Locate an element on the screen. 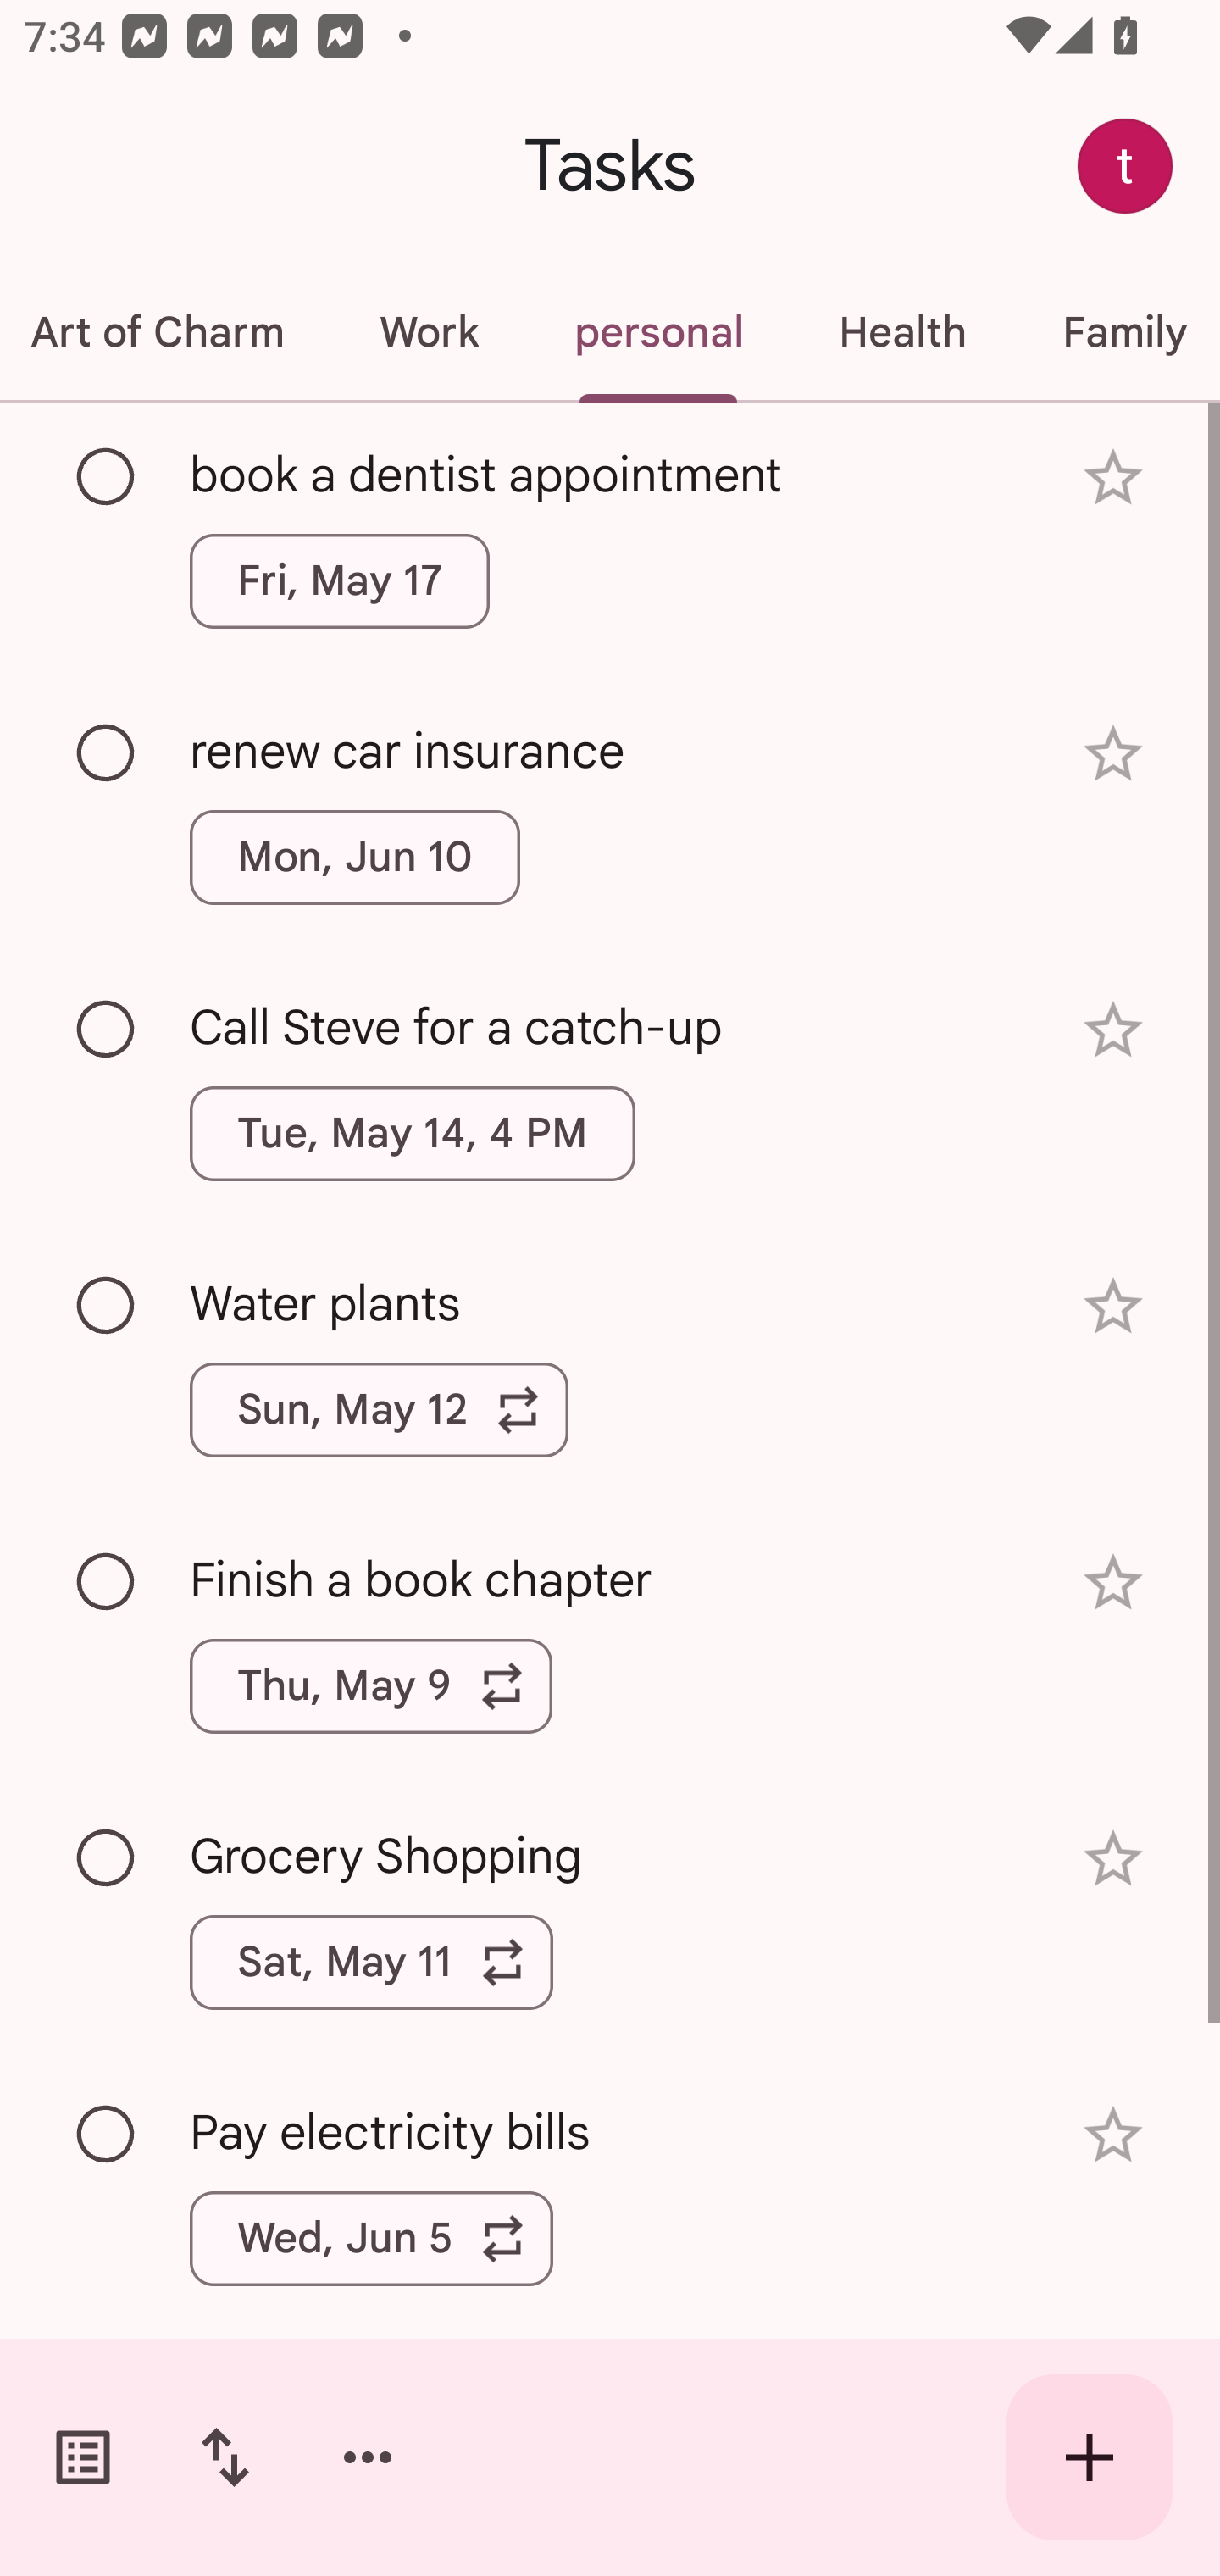 Image resolution: width=1220 pixels, height=2576 pixels. Mark as complete is located at coordinates (107, 2135).